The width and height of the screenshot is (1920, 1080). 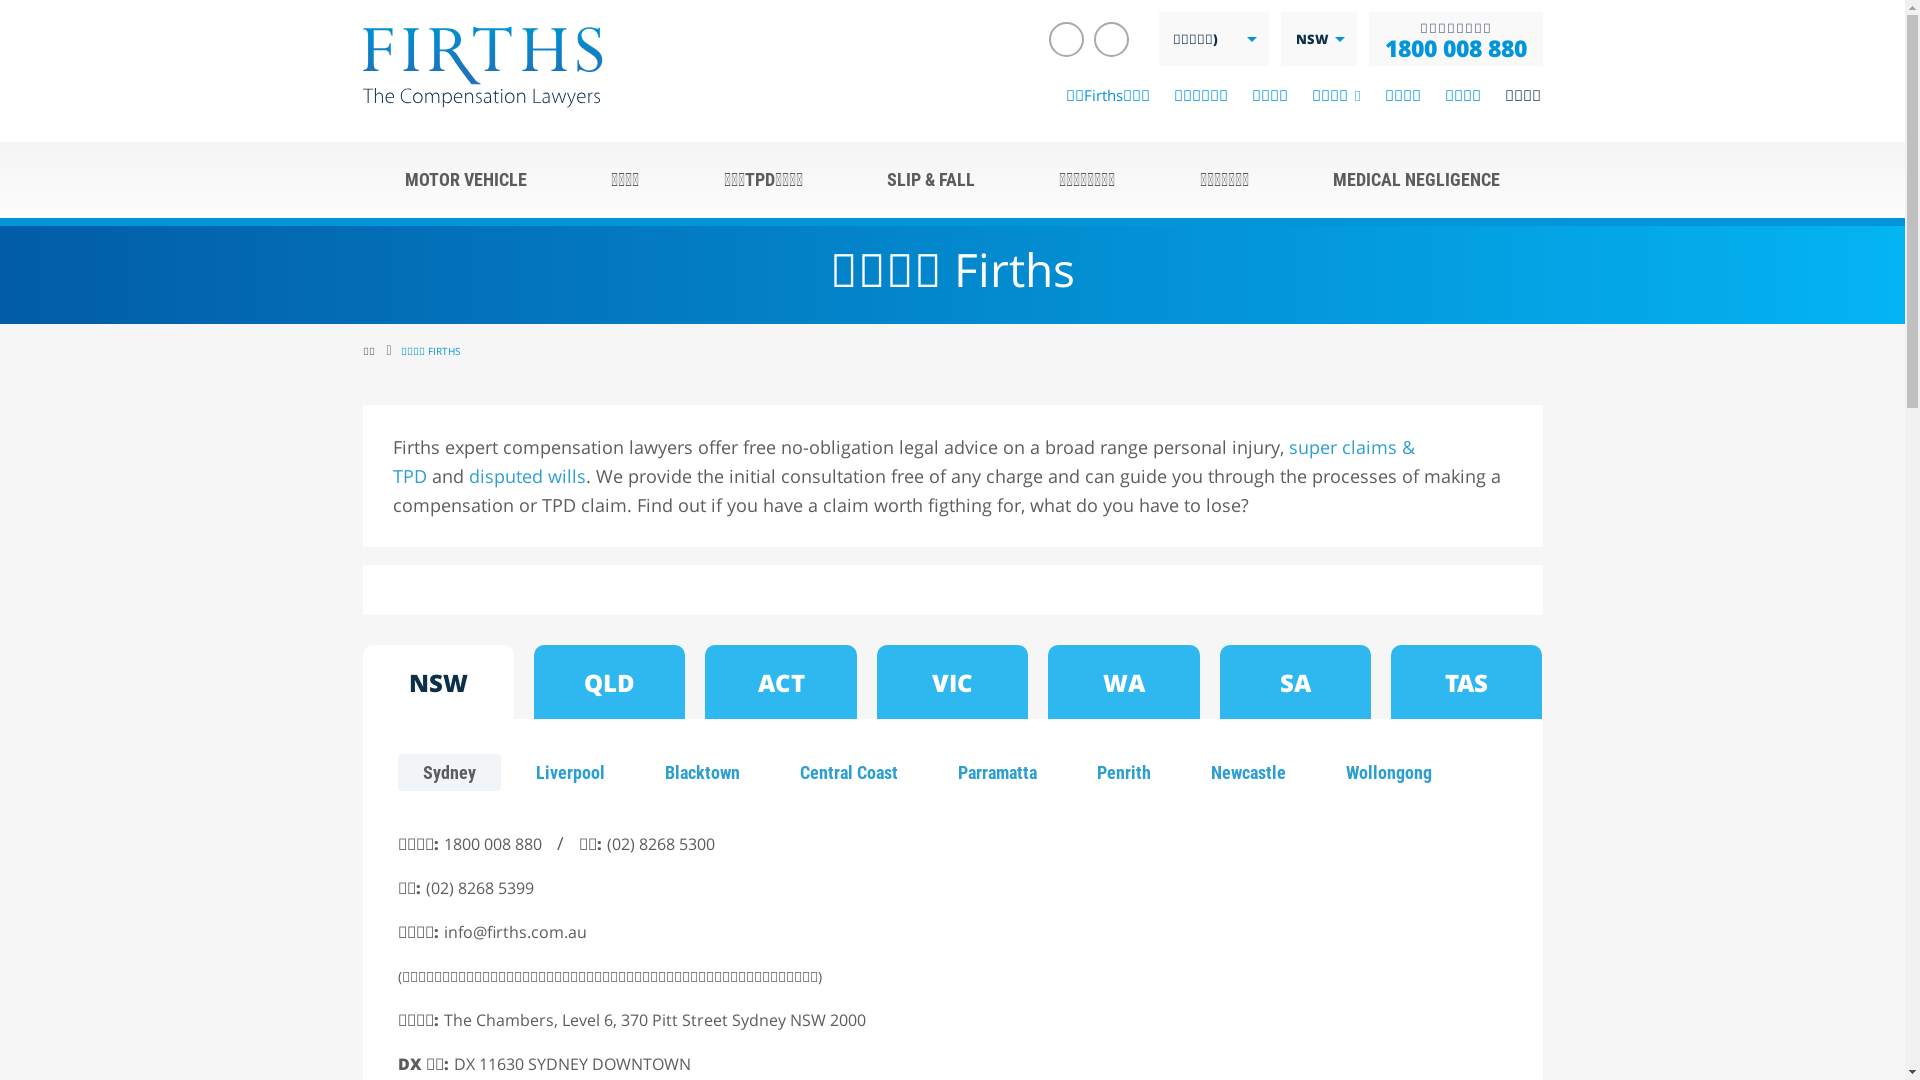 I want to click on (02) 8268 5399, so click(x=480, y=888).